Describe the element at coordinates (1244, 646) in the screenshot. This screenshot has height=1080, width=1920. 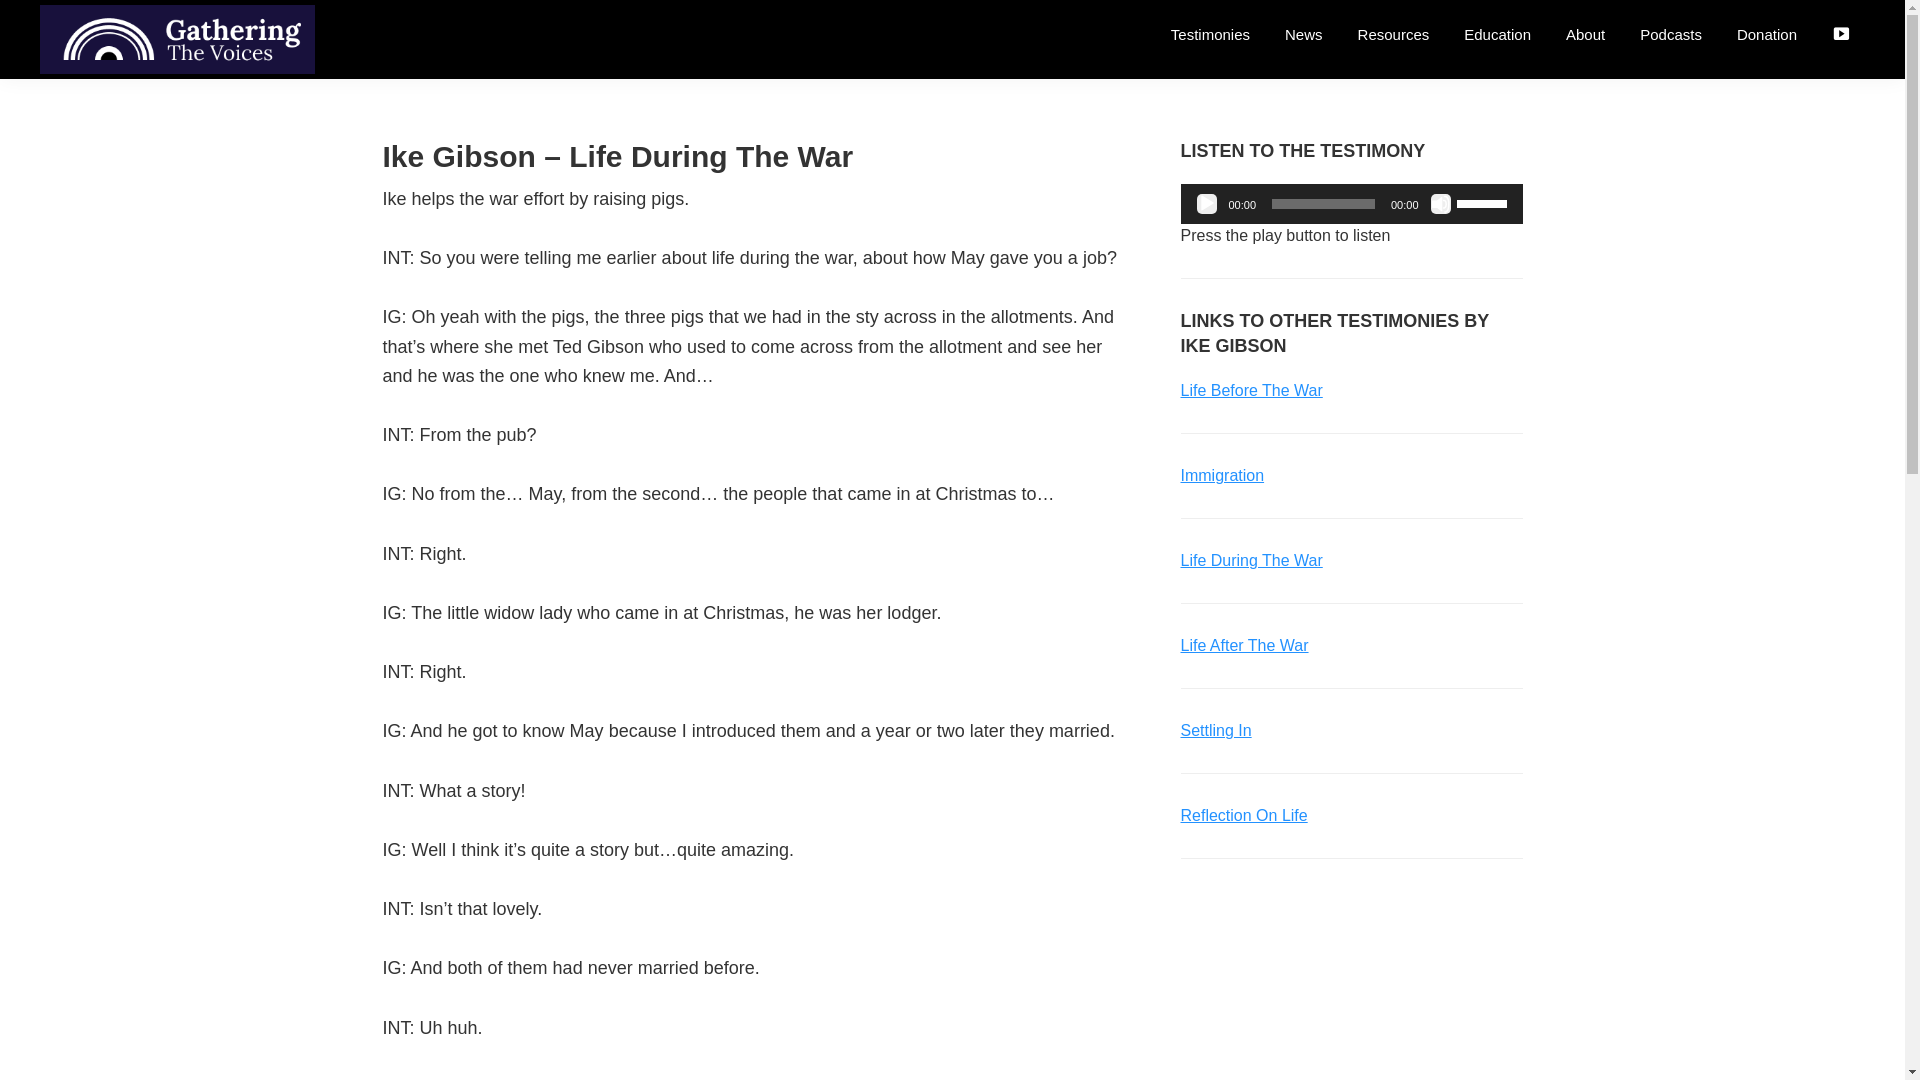
I see `Life After The War` at that location.